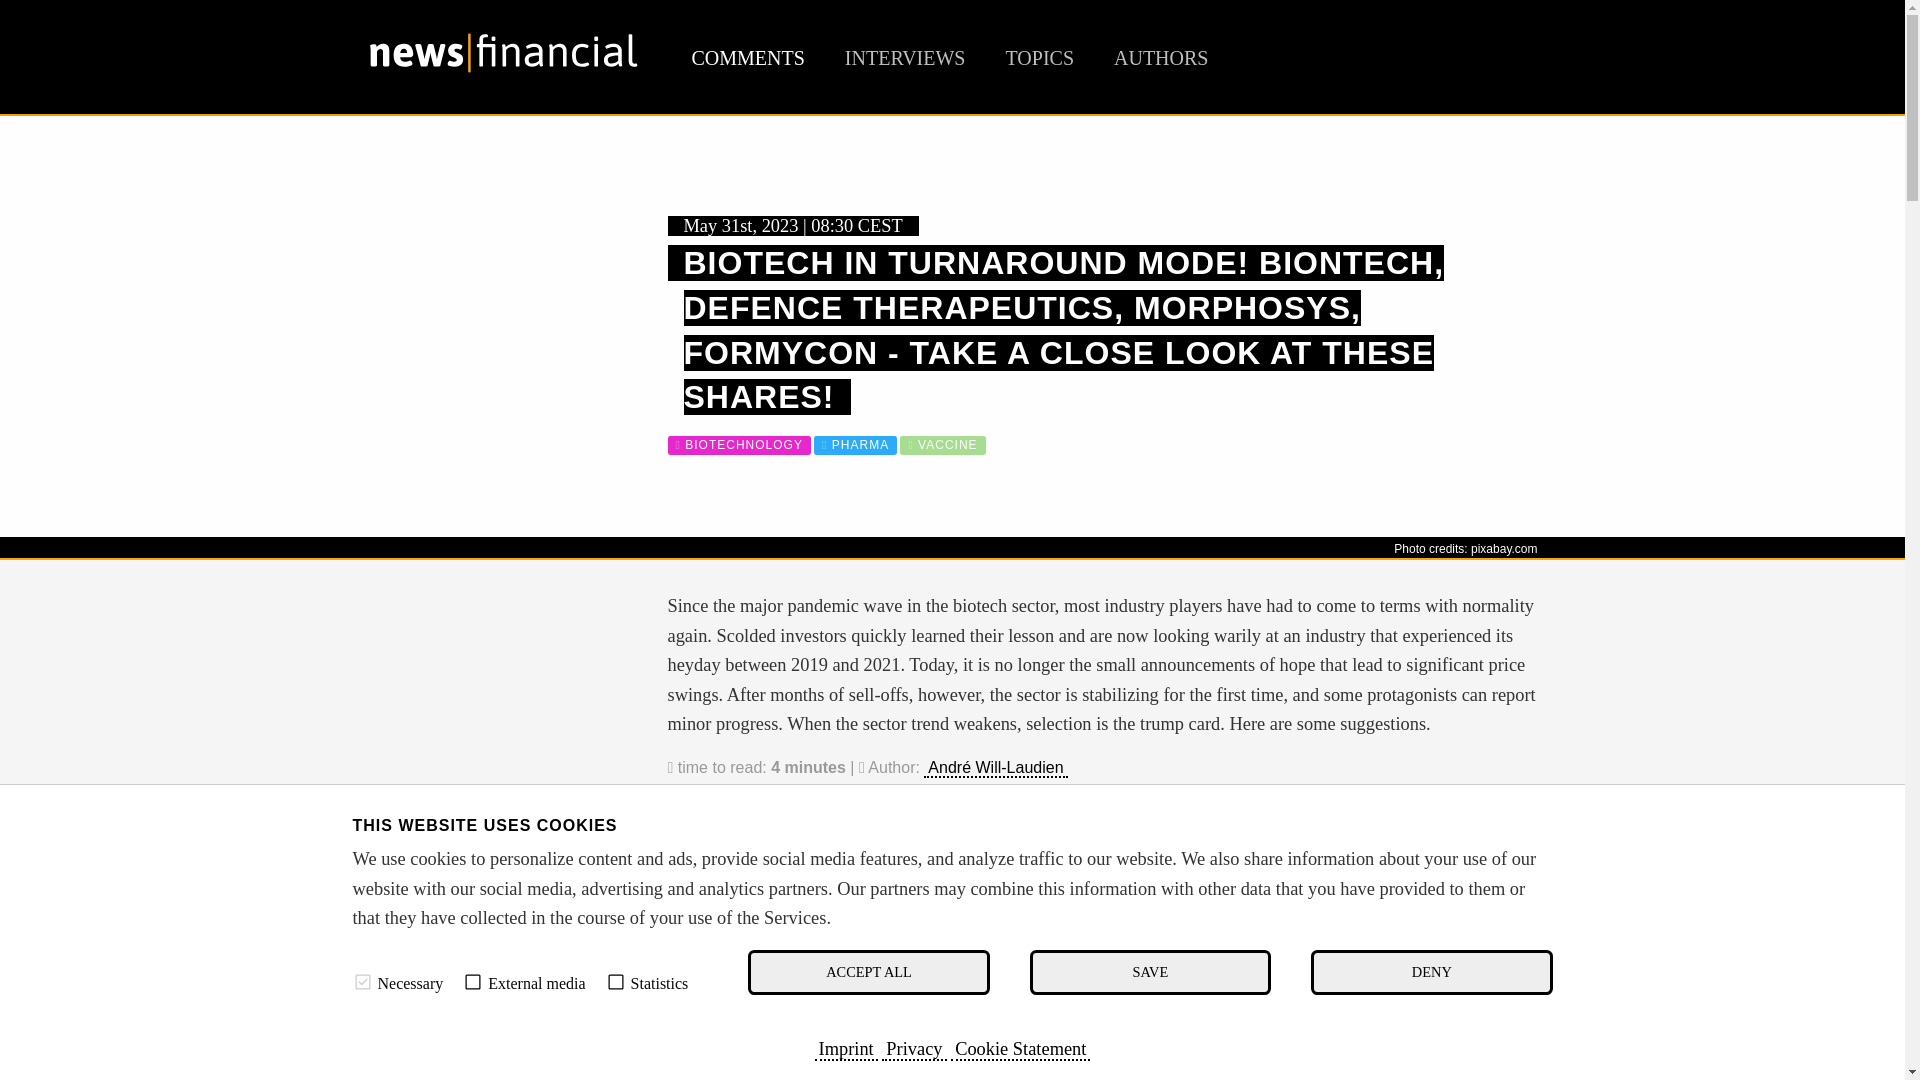 This screenshot has width=1920, height=1080. What do you see at coordinates (1150, 972) in the screenshot?
I see `SAVE` at bounding box center [1150, 972].